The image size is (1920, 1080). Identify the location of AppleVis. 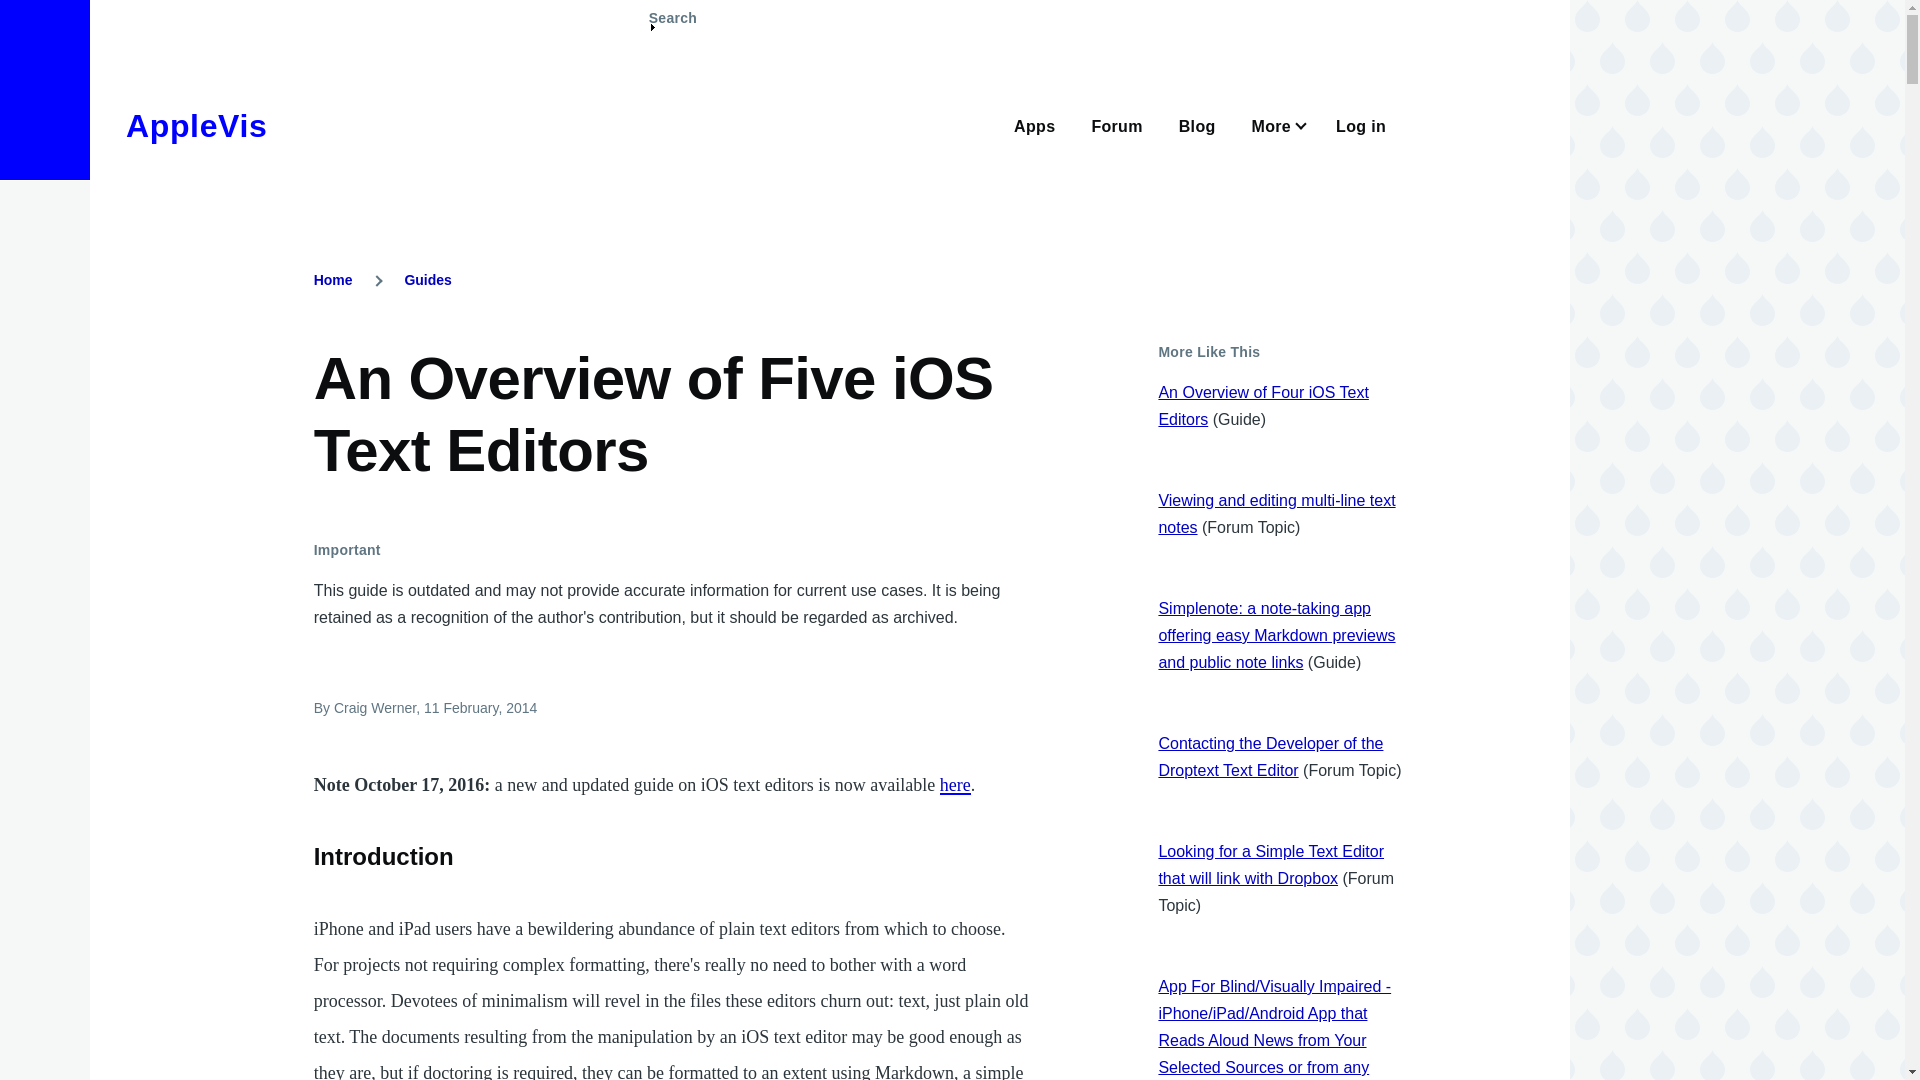
(196, 126).